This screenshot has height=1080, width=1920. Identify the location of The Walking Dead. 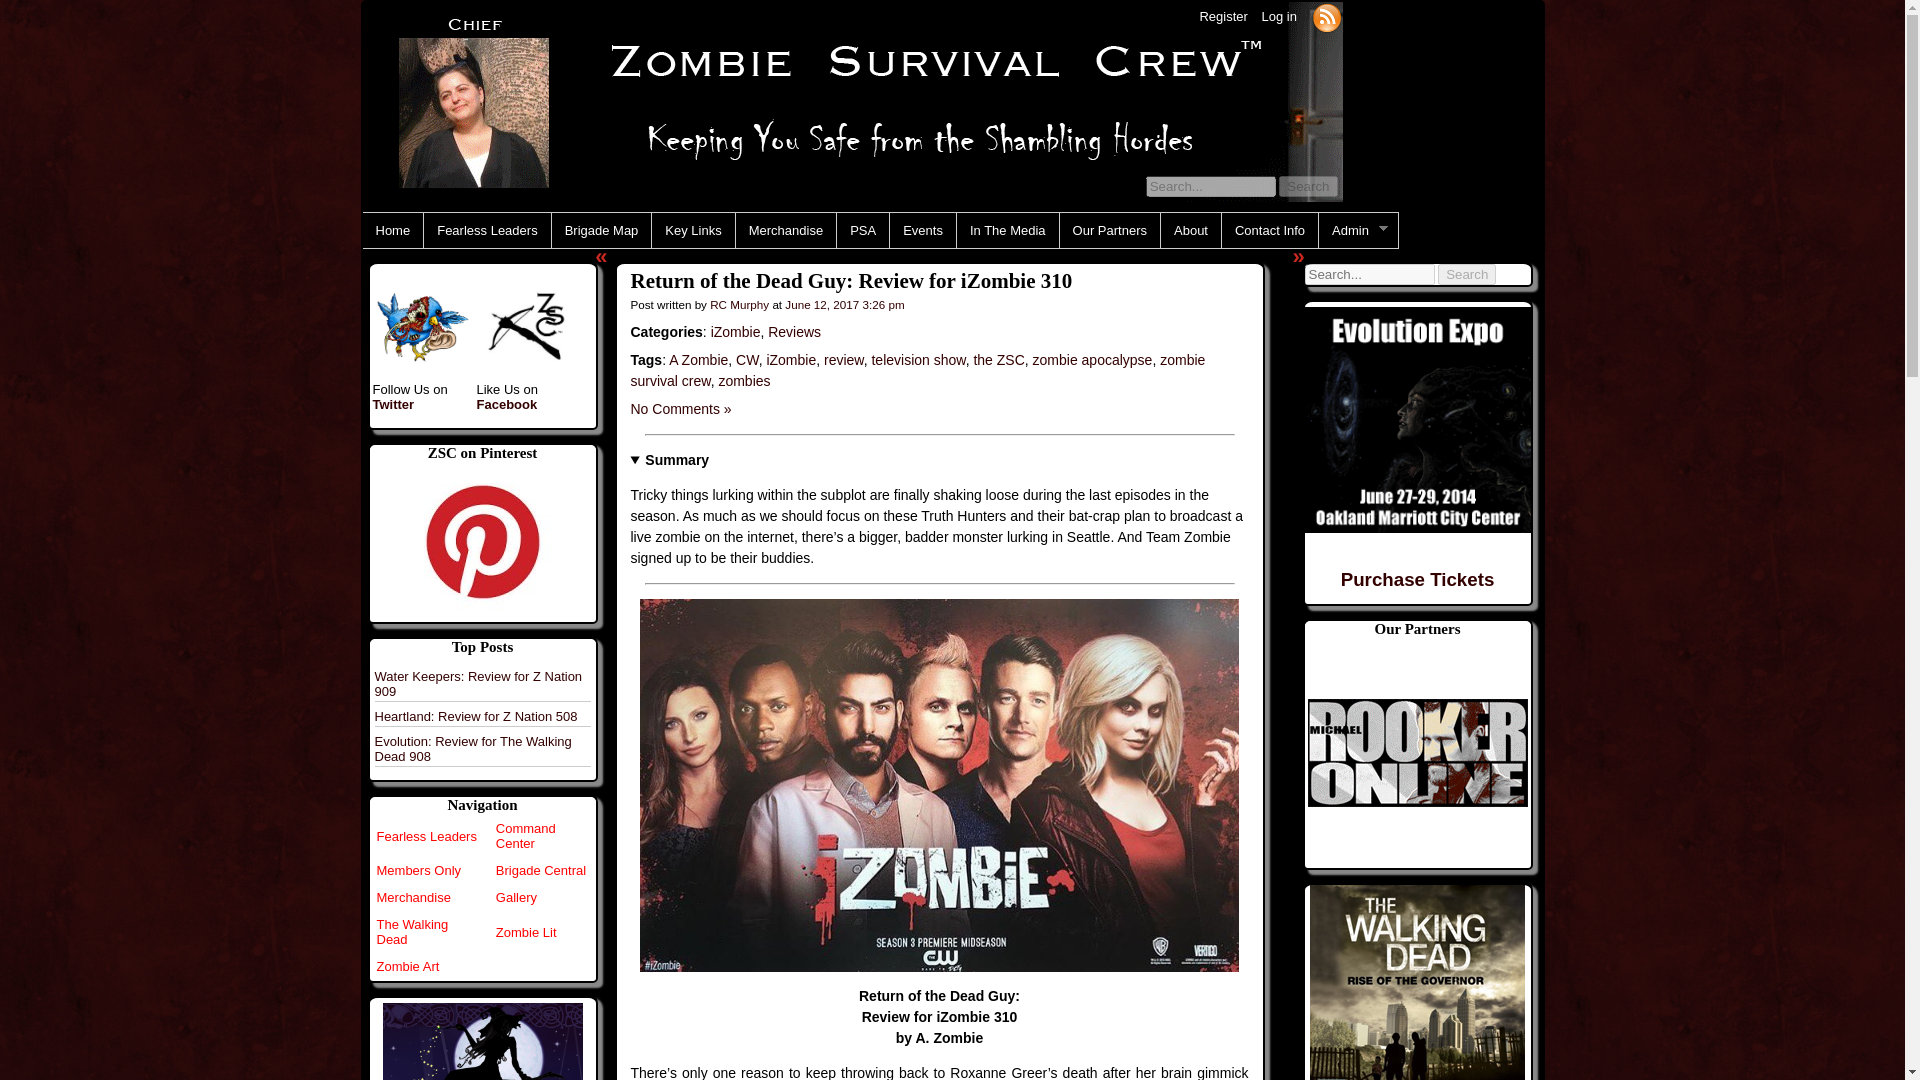
(412, 932).